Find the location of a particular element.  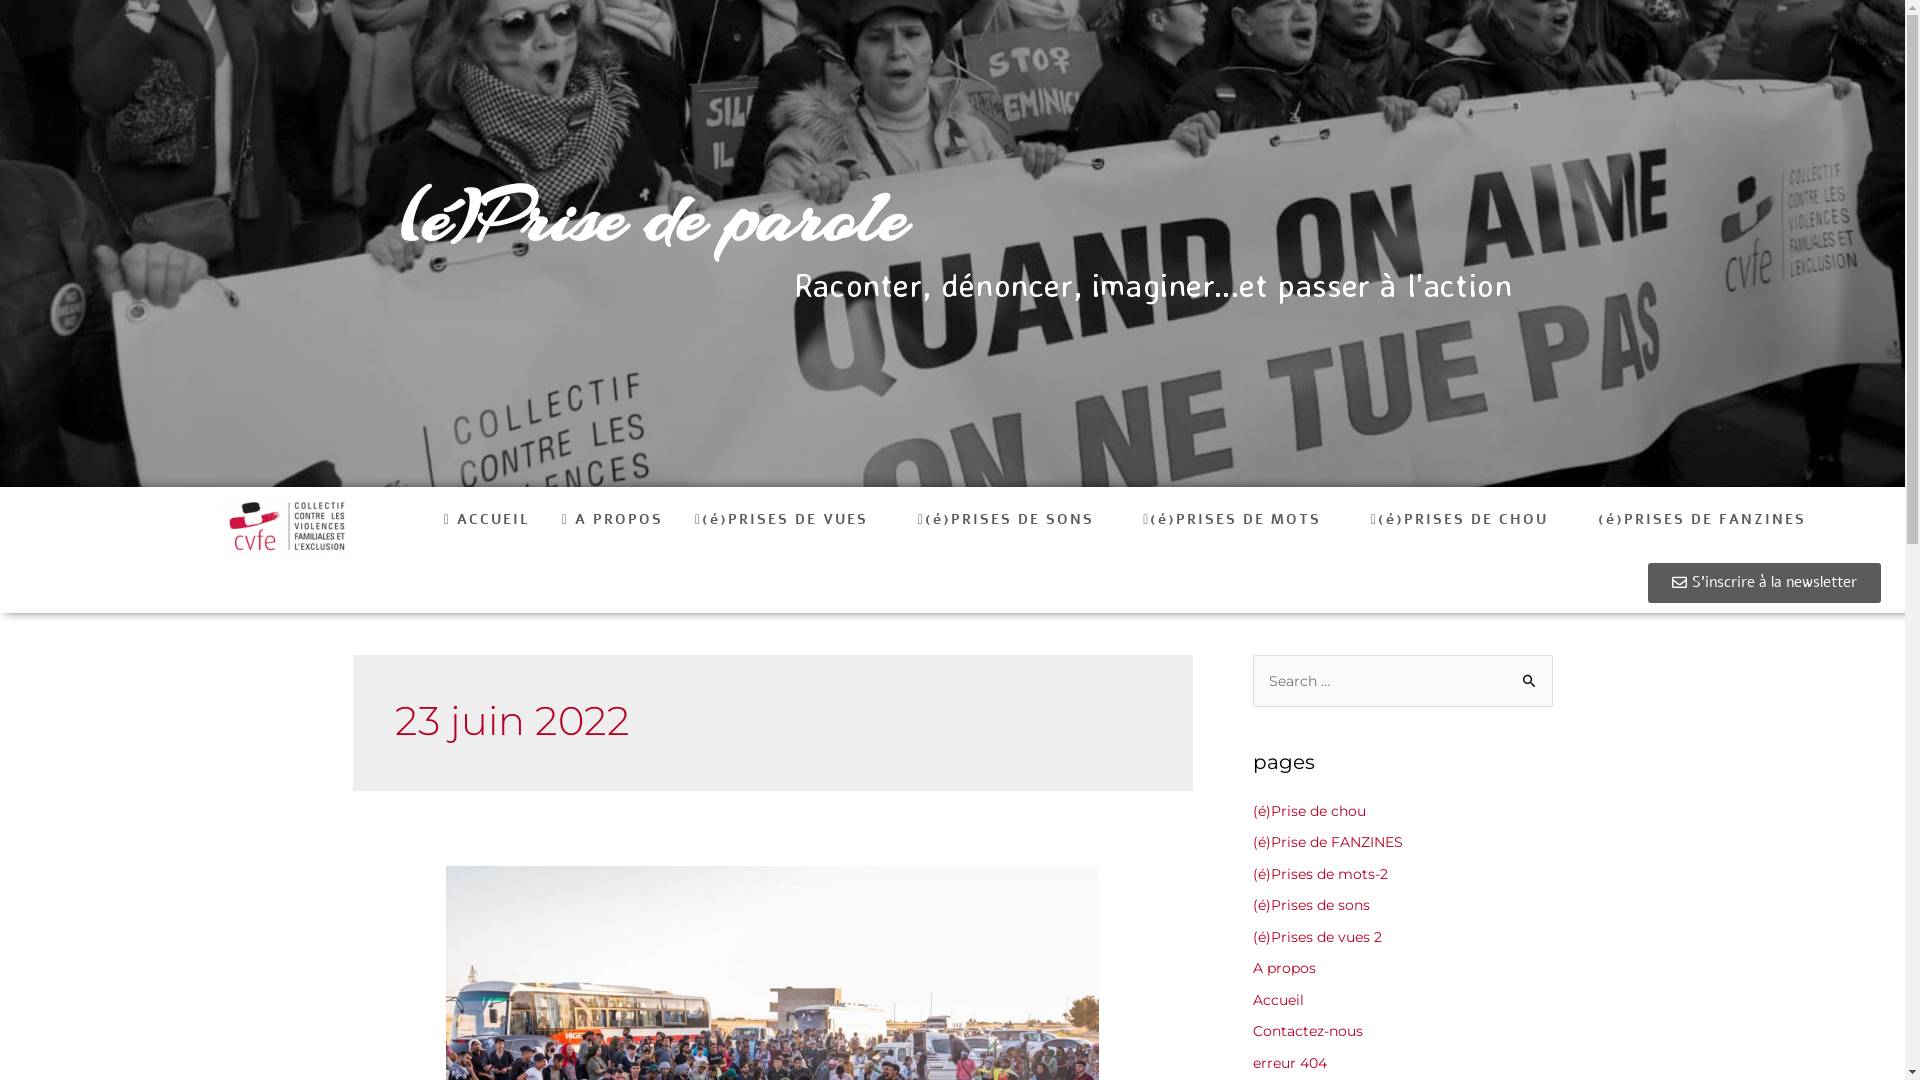

Accueil is located at coordinates (1278, 1000).